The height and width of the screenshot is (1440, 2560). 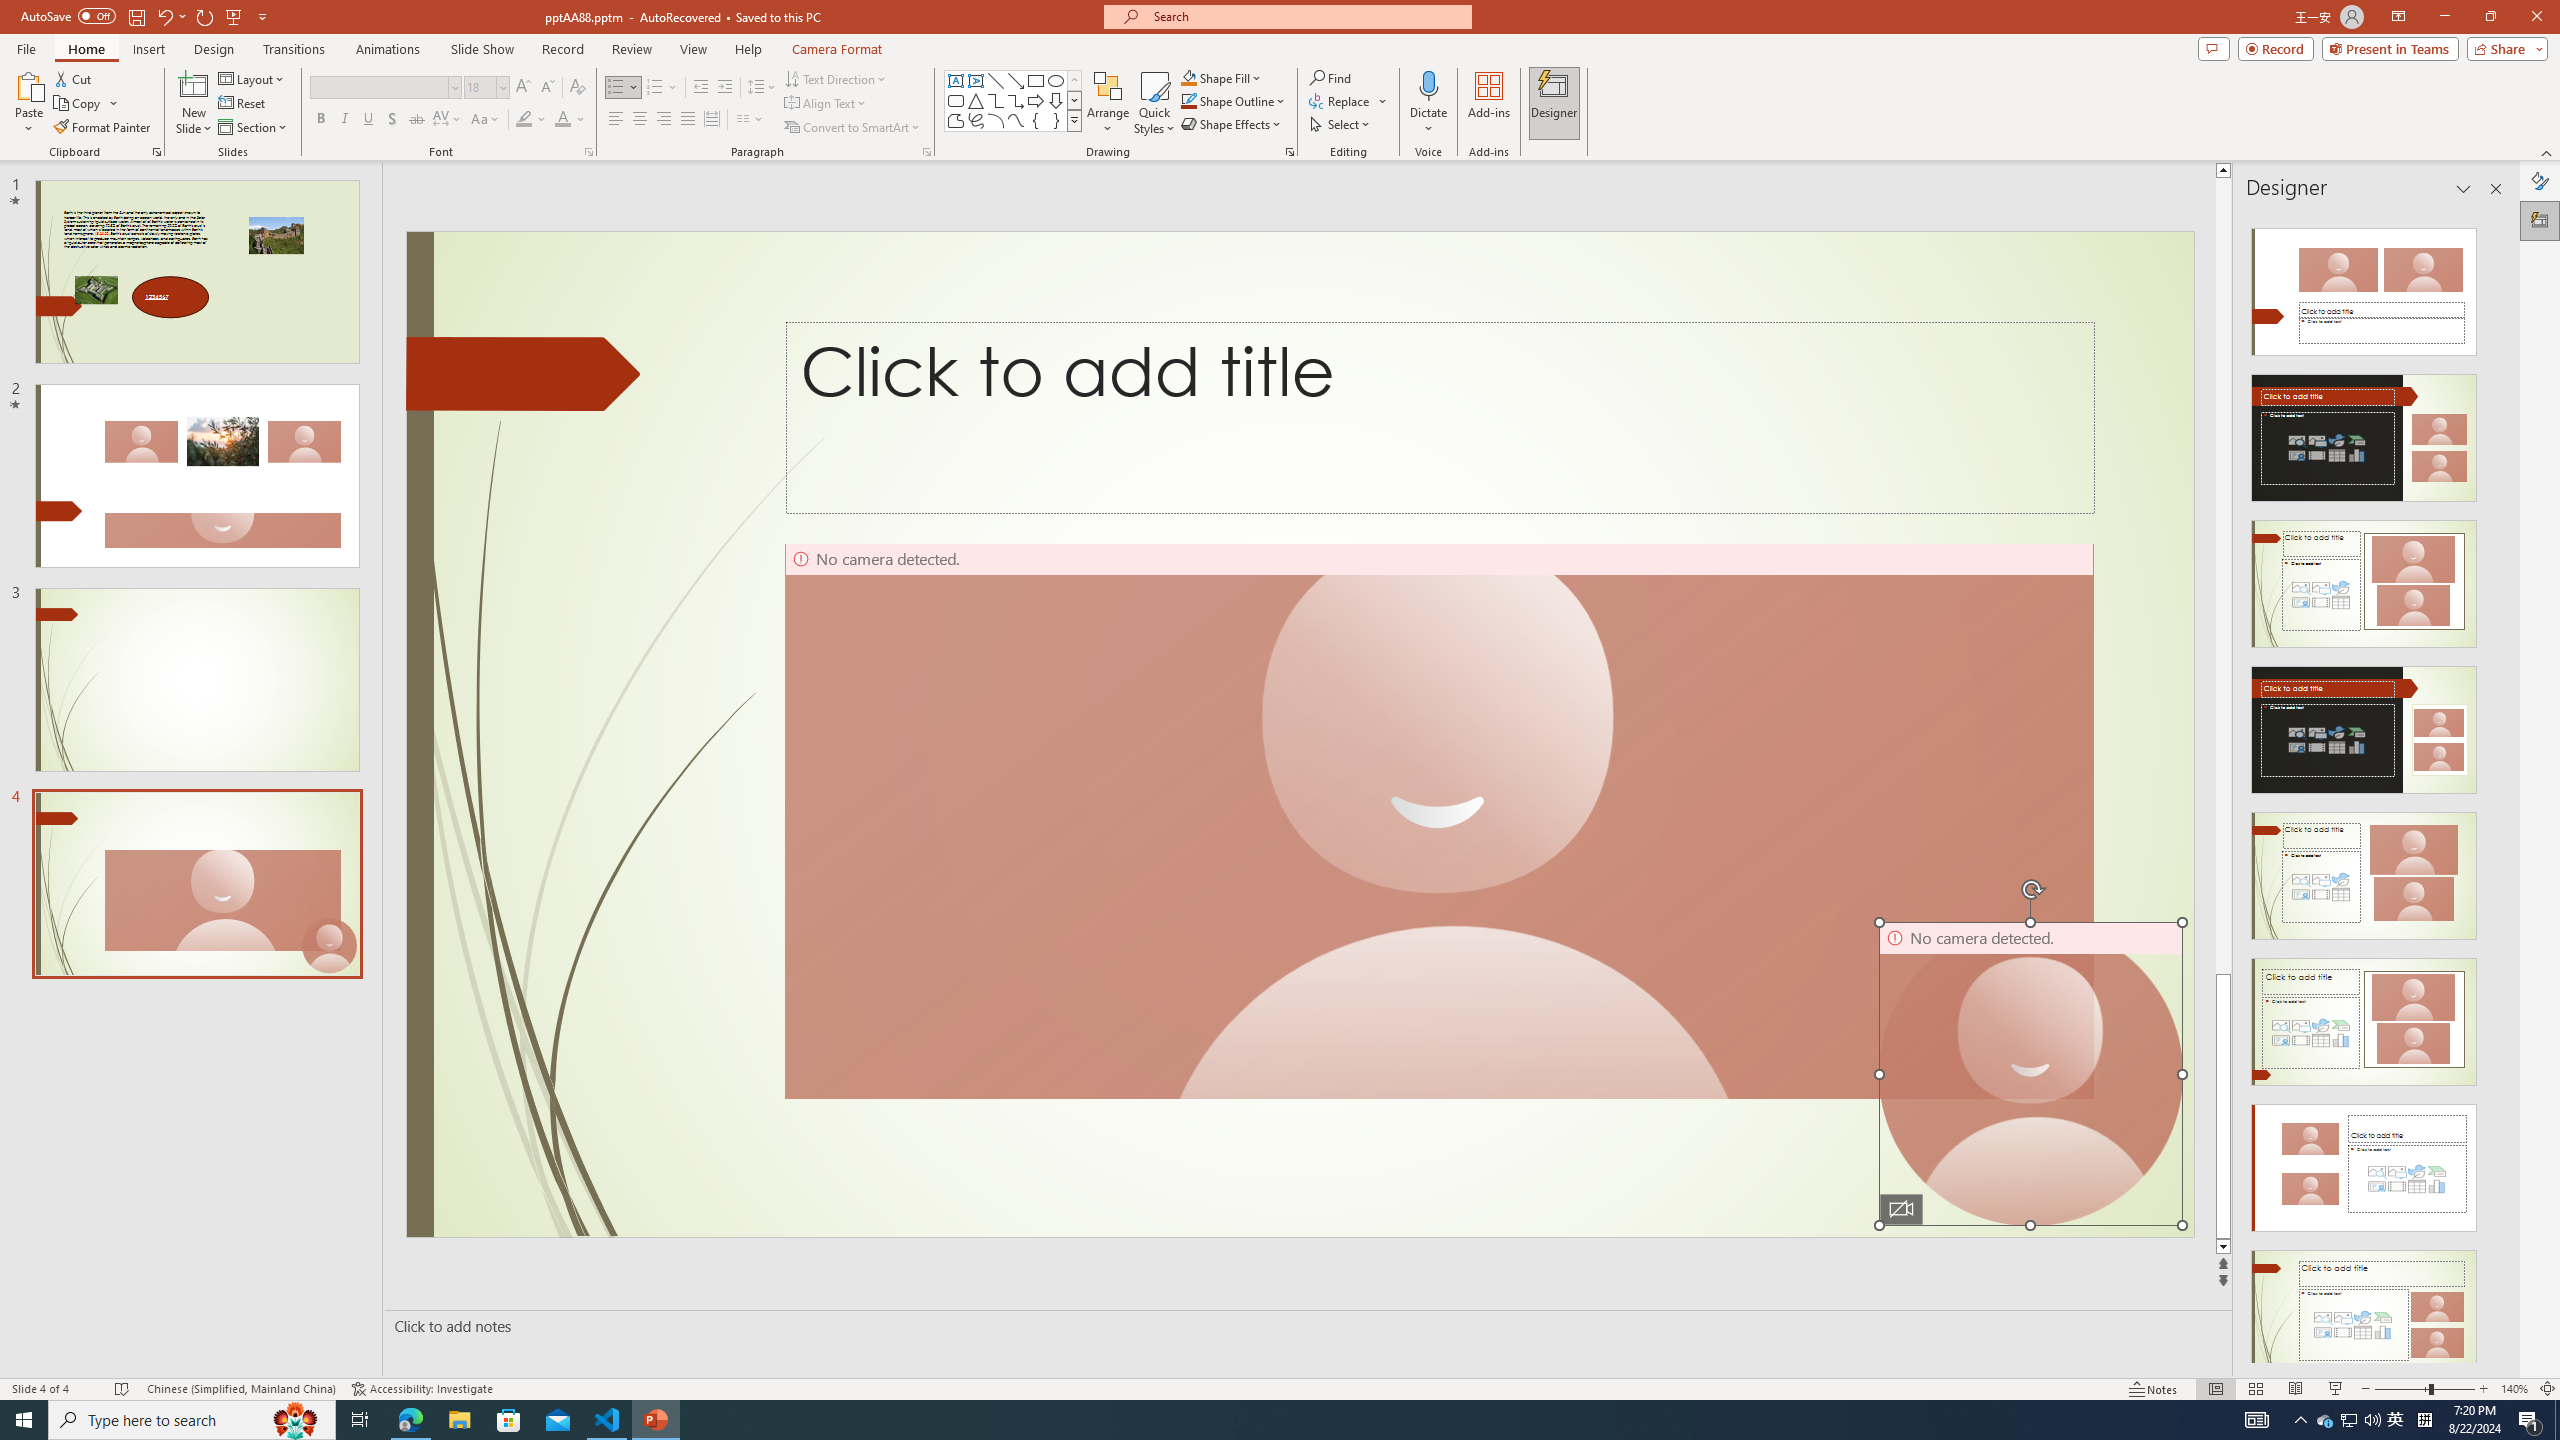 What do you see at coordinates (2223, 576) in the screenshot?
I see `Page up` at bounding box center [2223, 576].